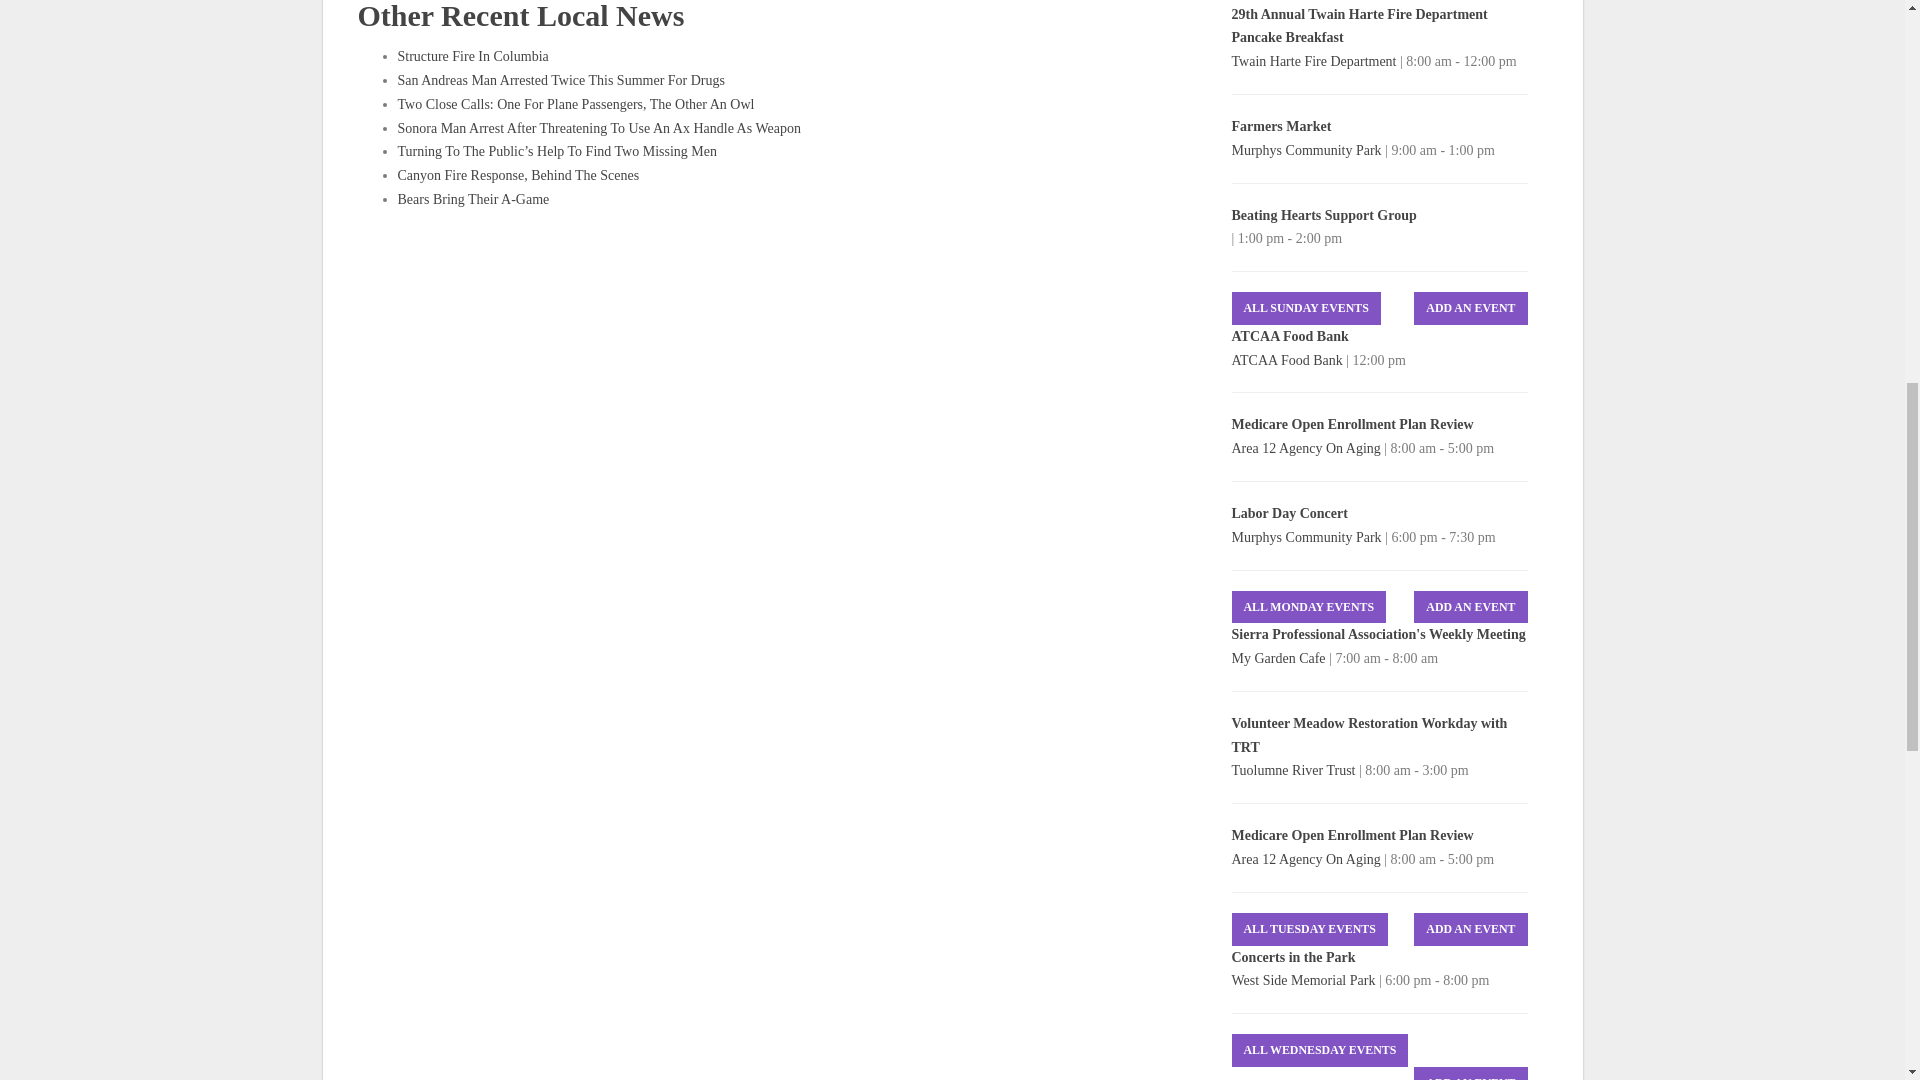 This screenshot has height=1080, width=1920. Describe the element at coordinates (1310, 929) in the screenshot. I see `All Tuesday Events` at that location.